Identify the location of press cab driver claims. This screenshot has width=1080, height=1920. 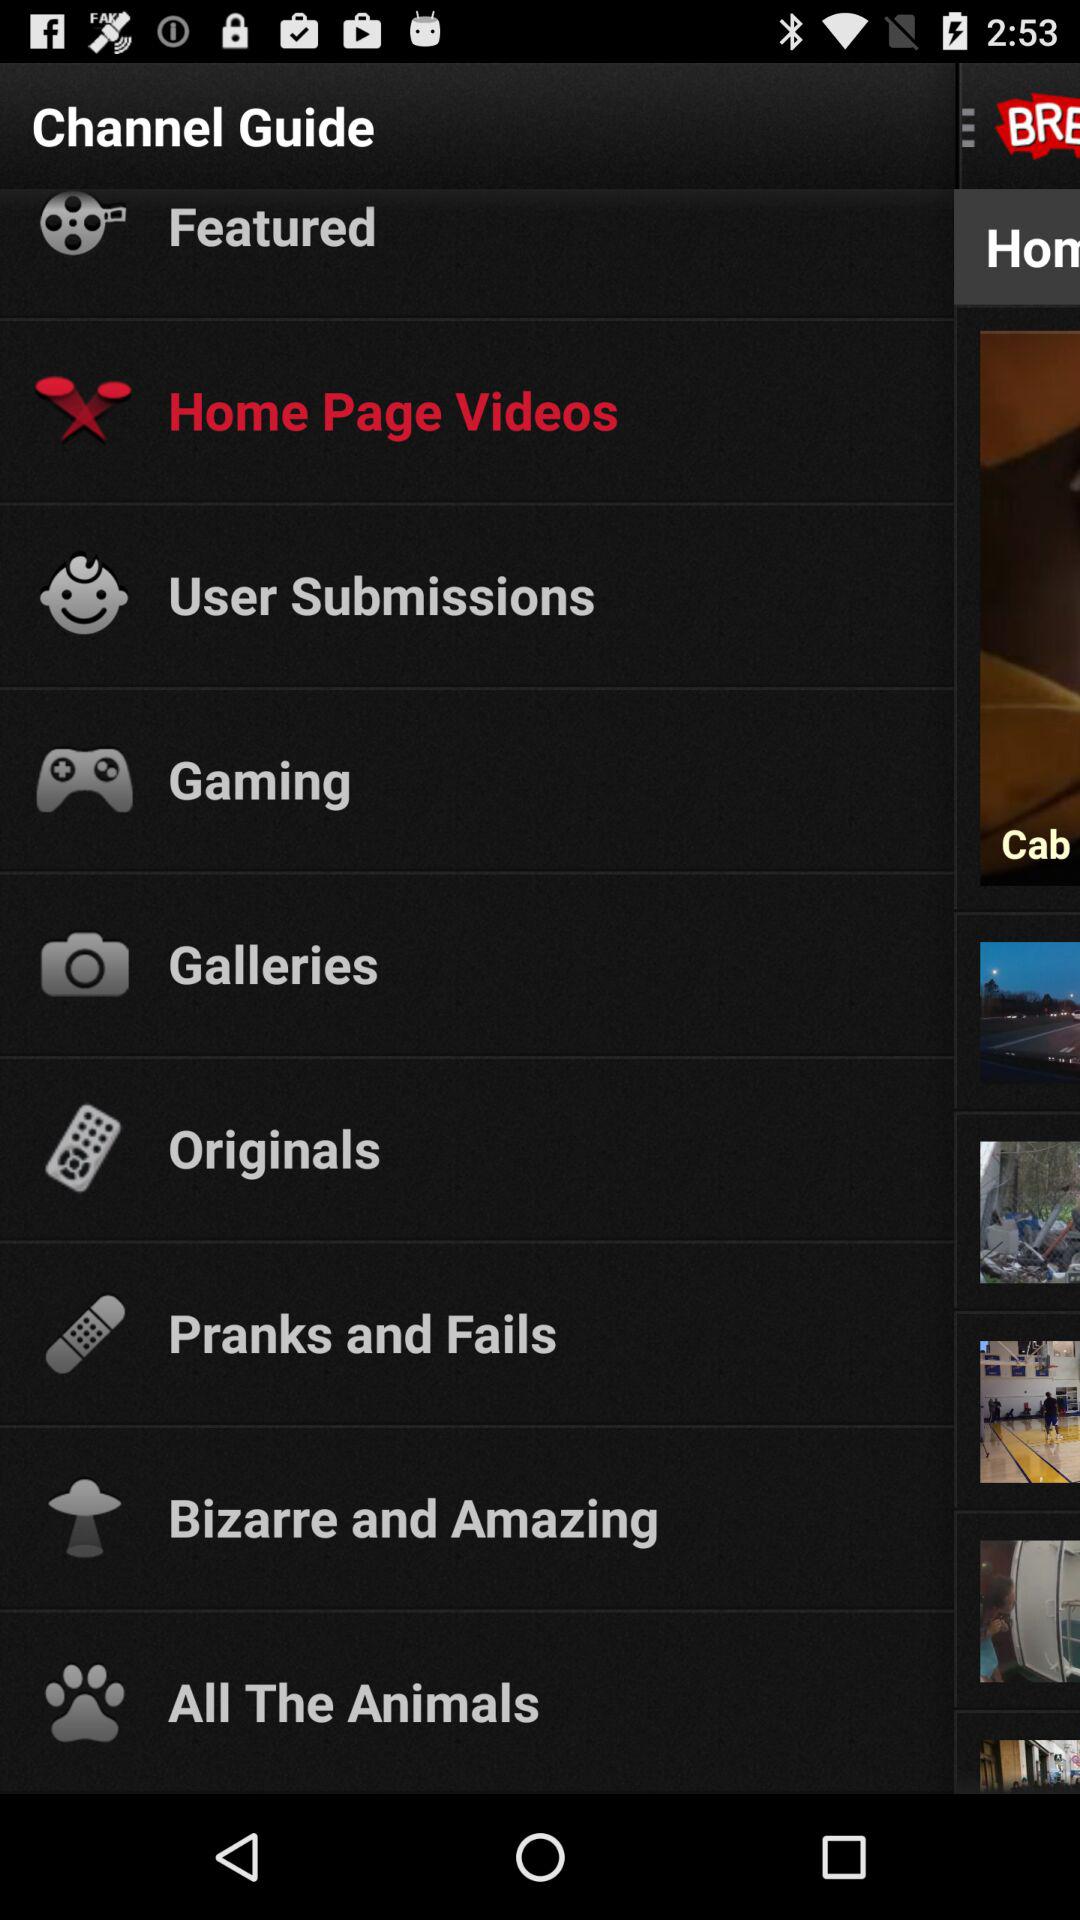
(1030, 843).